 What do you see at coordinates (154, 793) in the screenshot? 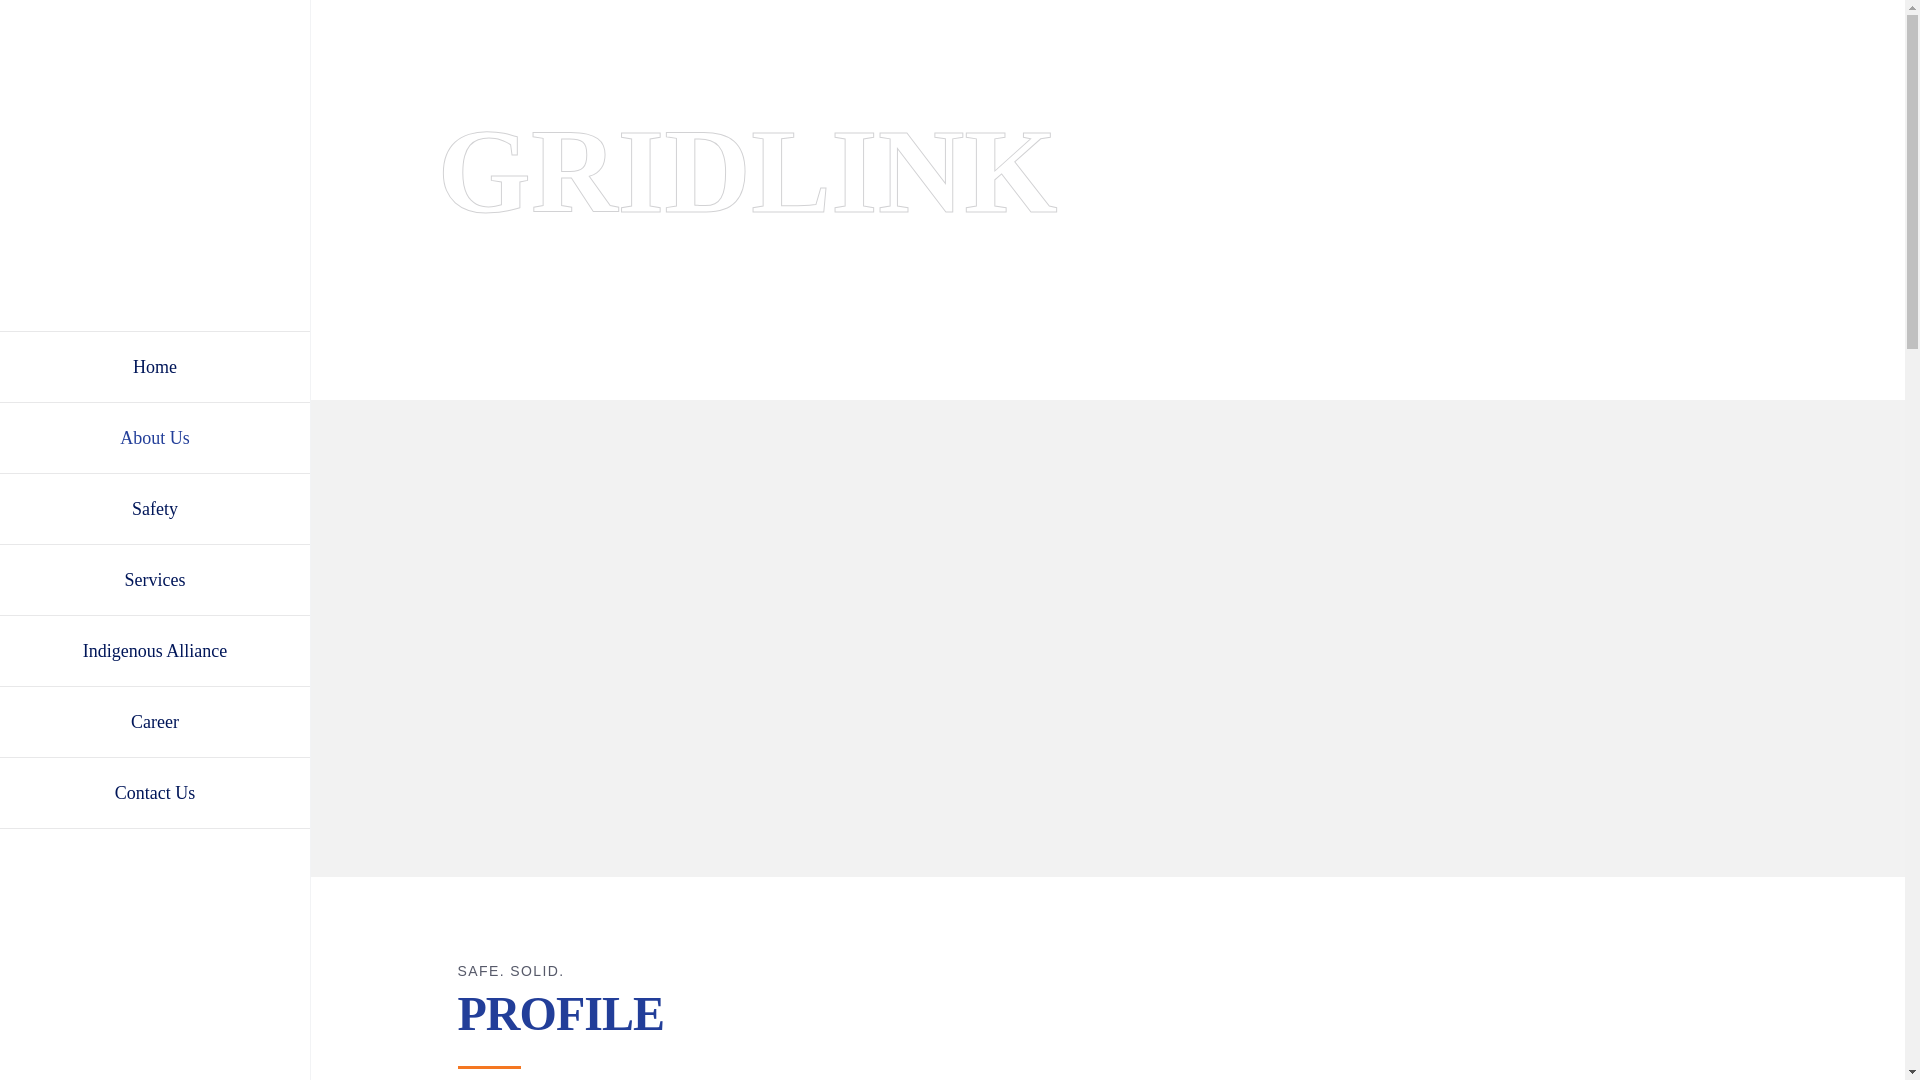
I see `Contact Us` at bounding box center [154, 793].